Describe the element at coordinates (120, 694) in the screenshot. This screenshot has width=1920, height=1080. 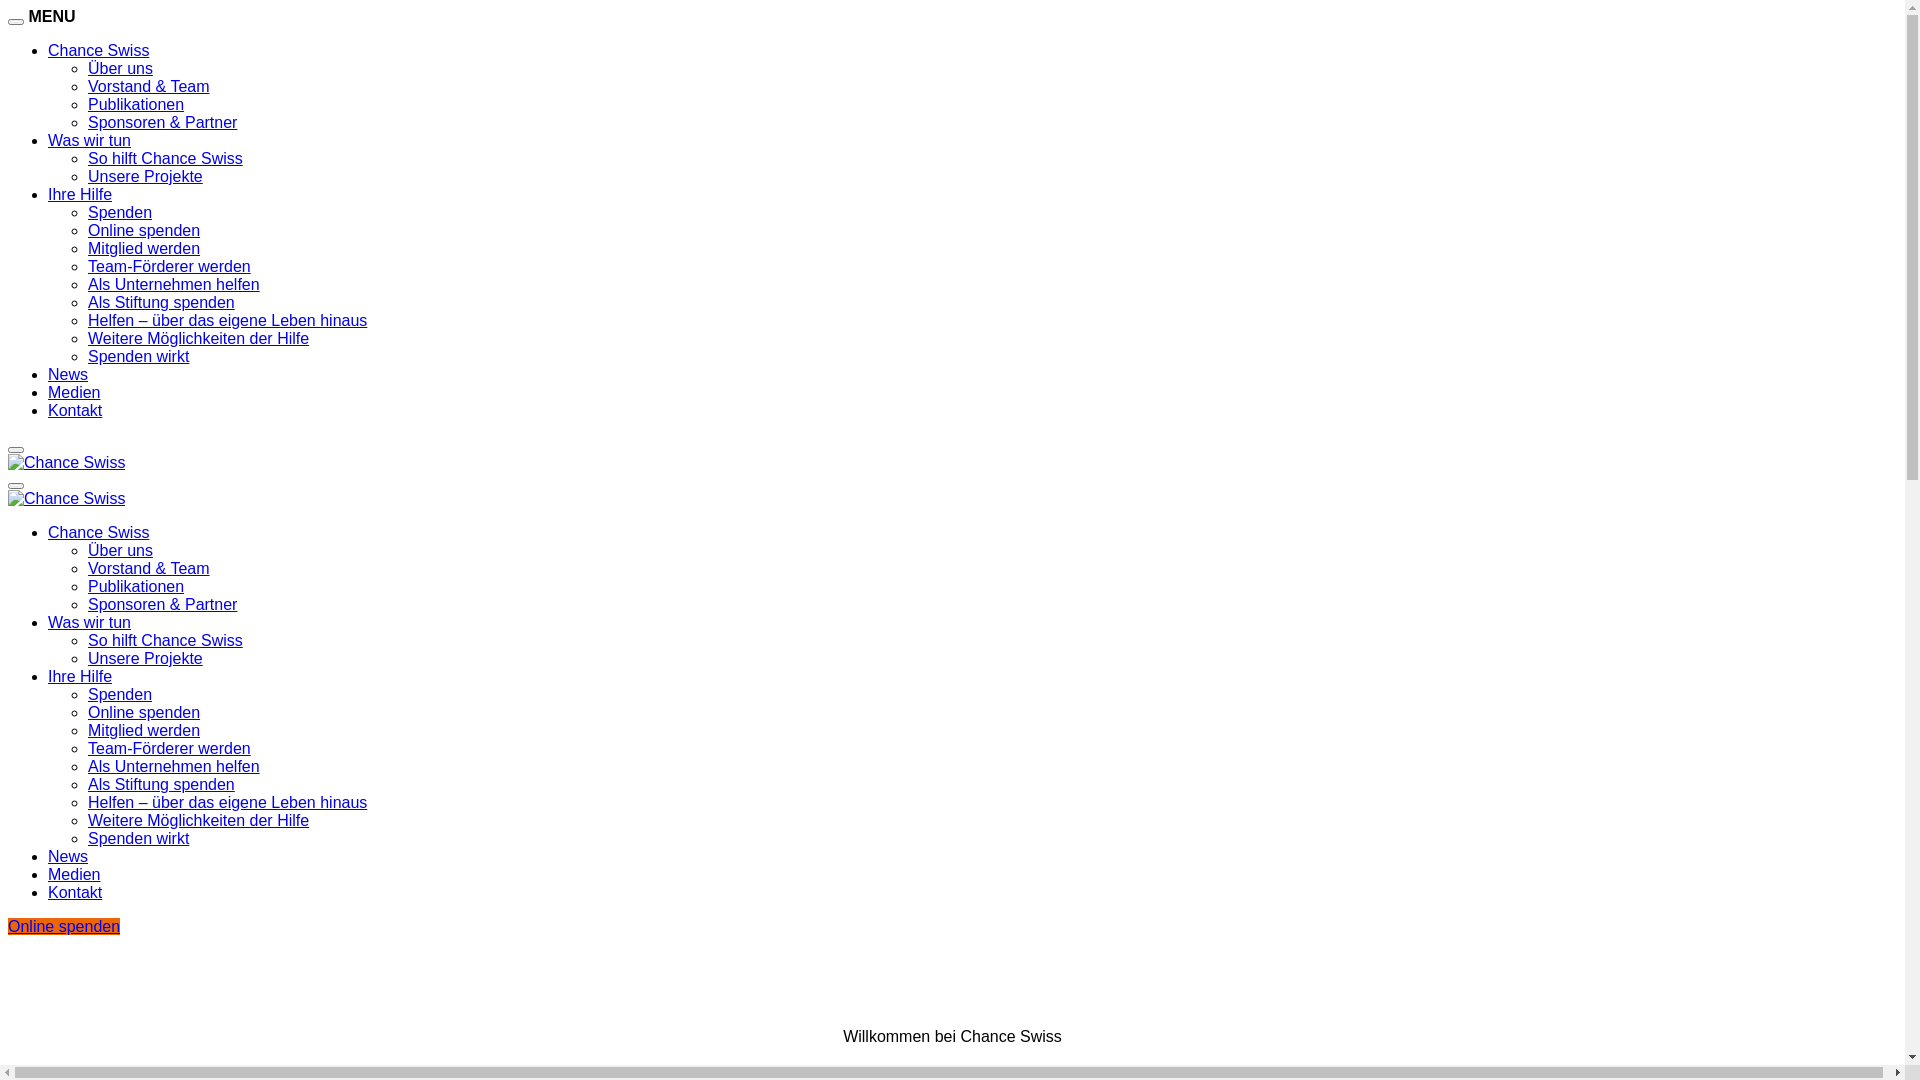
I see `Spenden` at that location.